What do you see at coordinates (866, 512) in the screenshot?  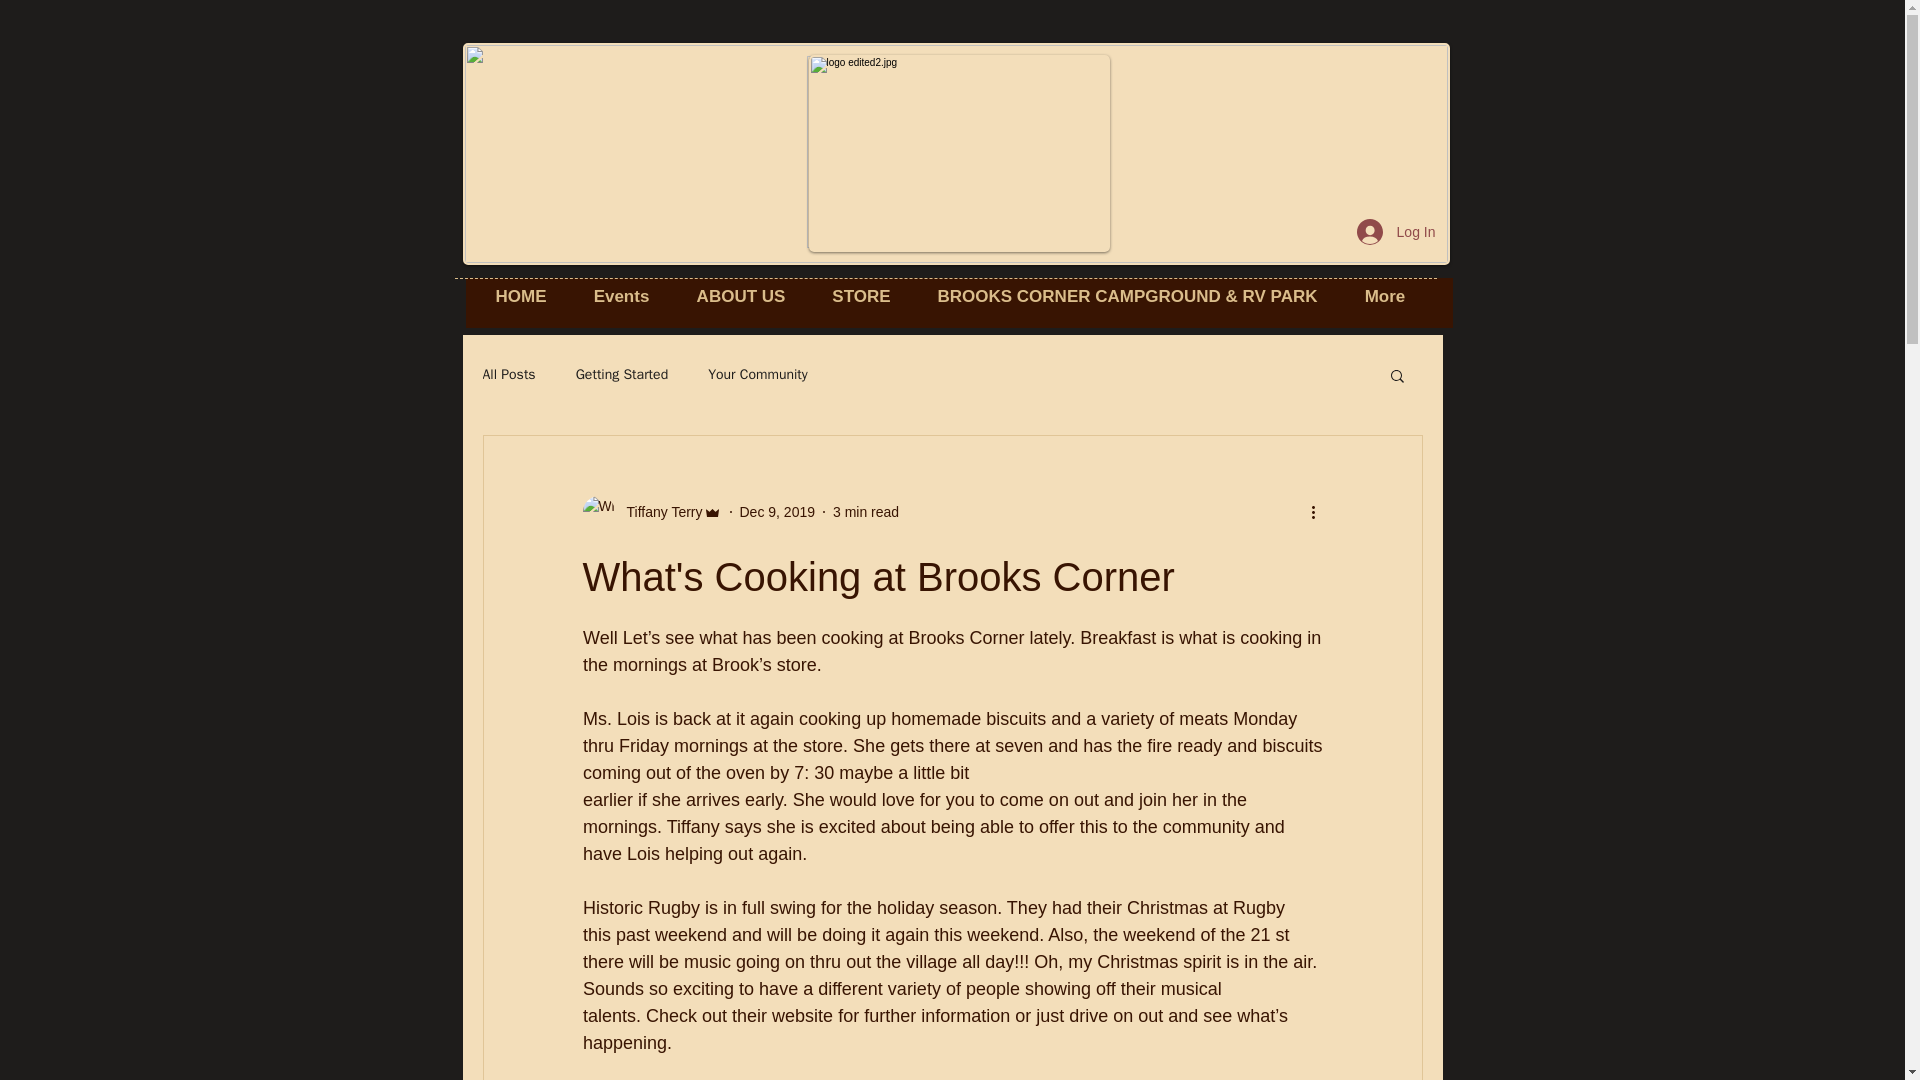 I see `3 min read` at bounding box center [866, 512].